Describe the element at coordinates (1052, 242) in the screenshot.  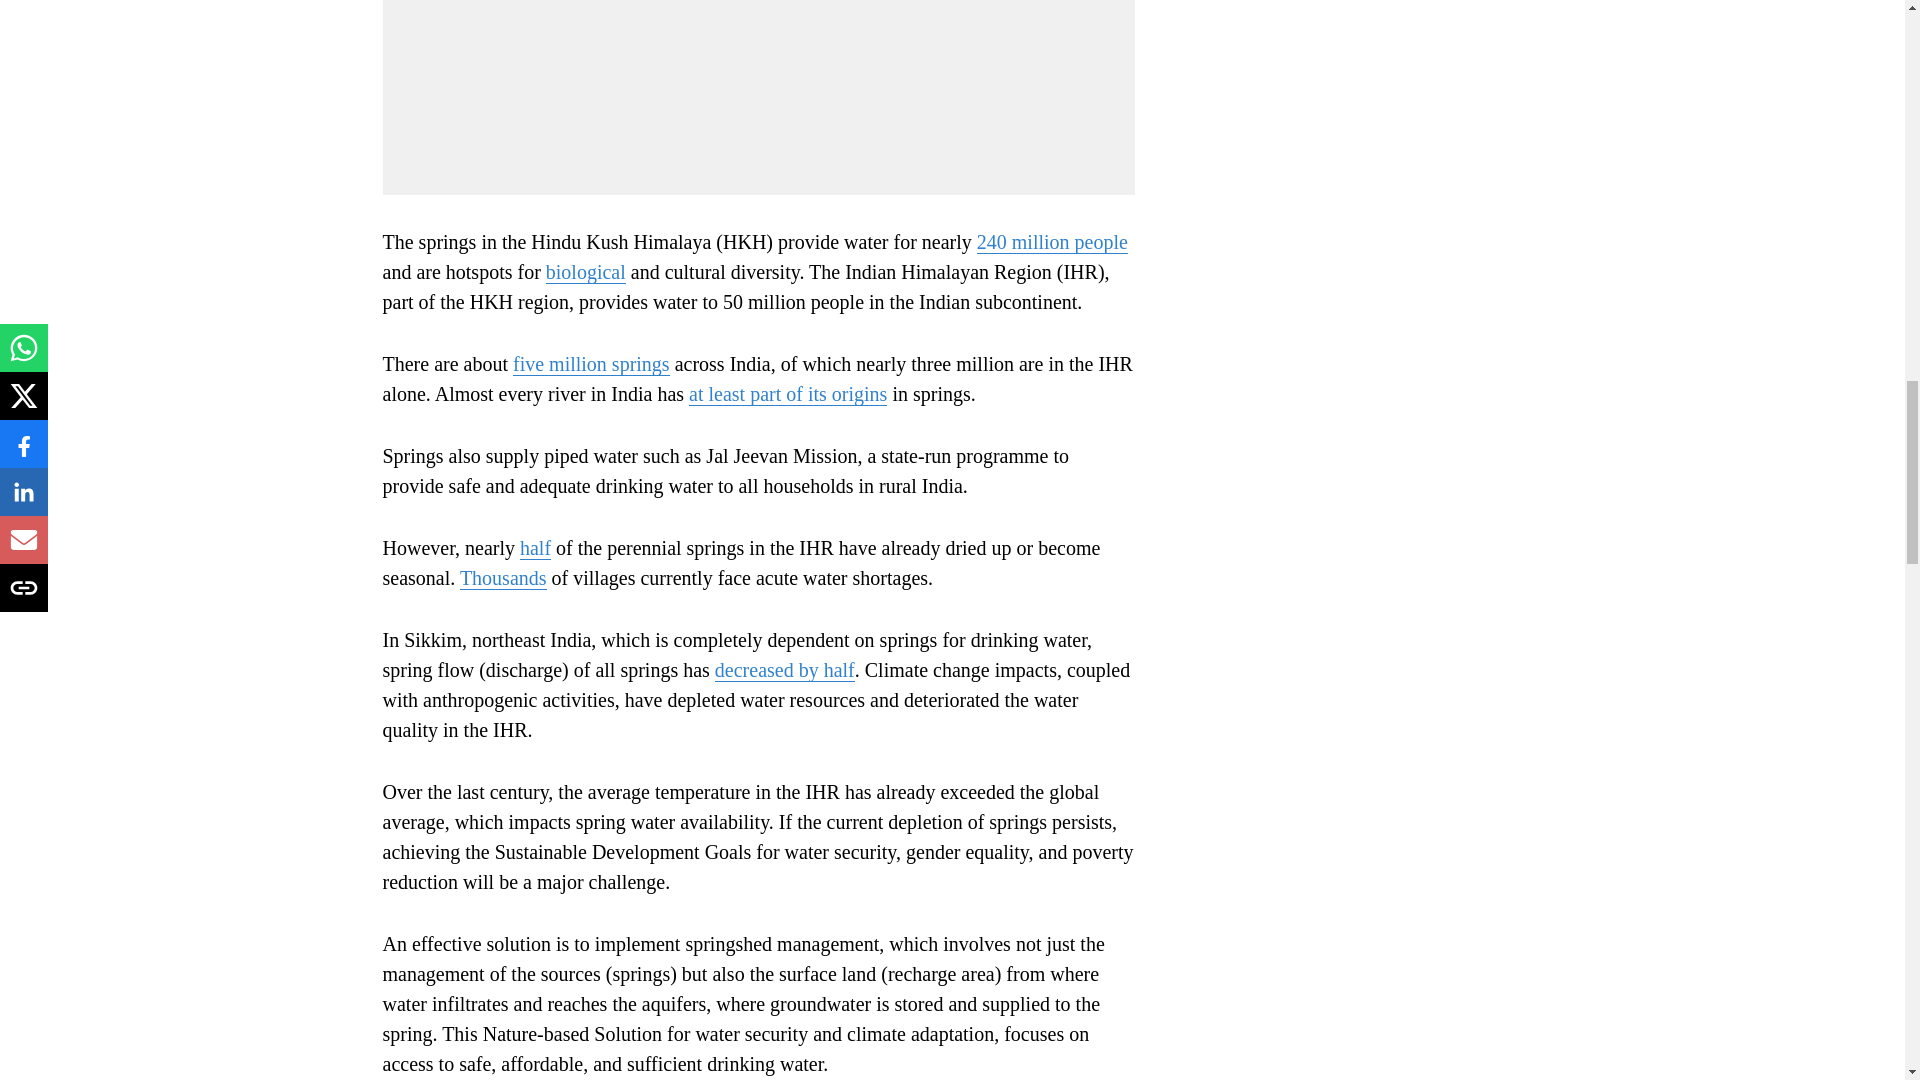
I see `240 million people` at that location.